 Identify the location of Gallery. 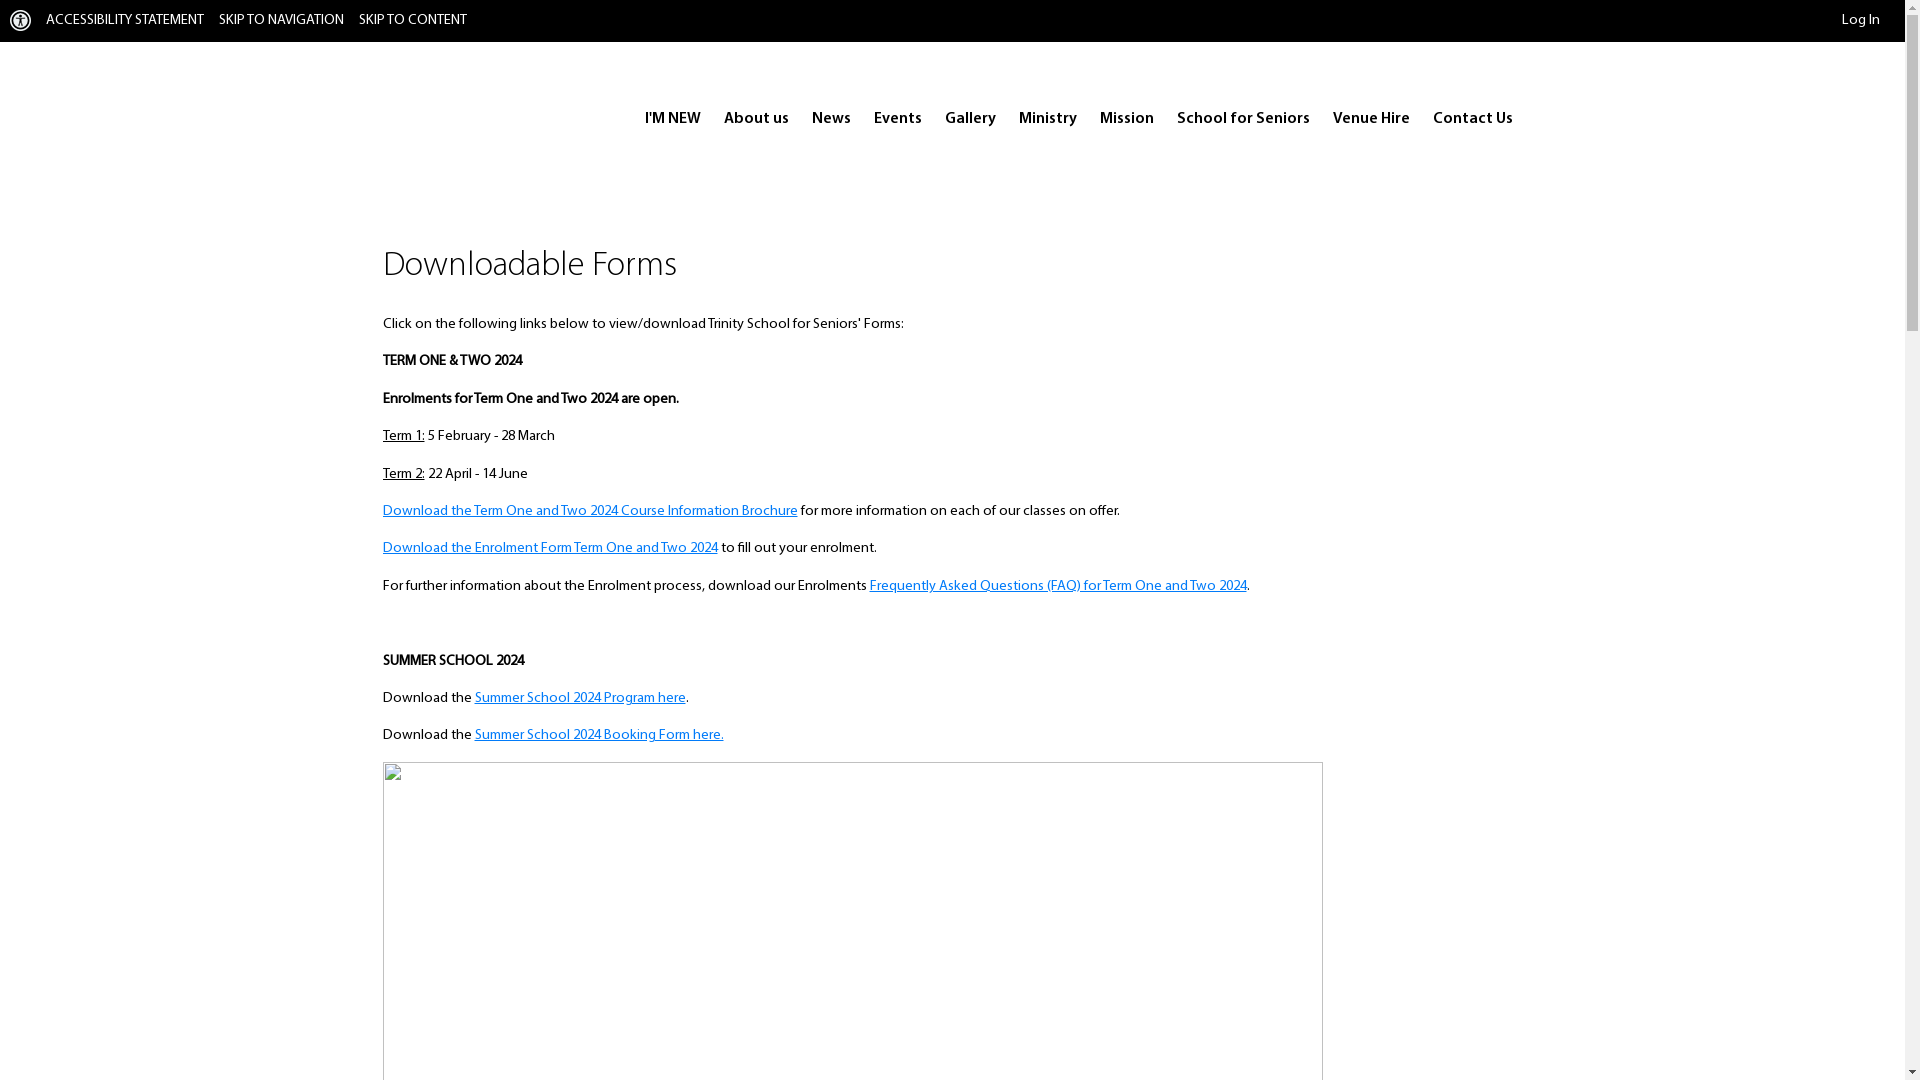
(970, 119).